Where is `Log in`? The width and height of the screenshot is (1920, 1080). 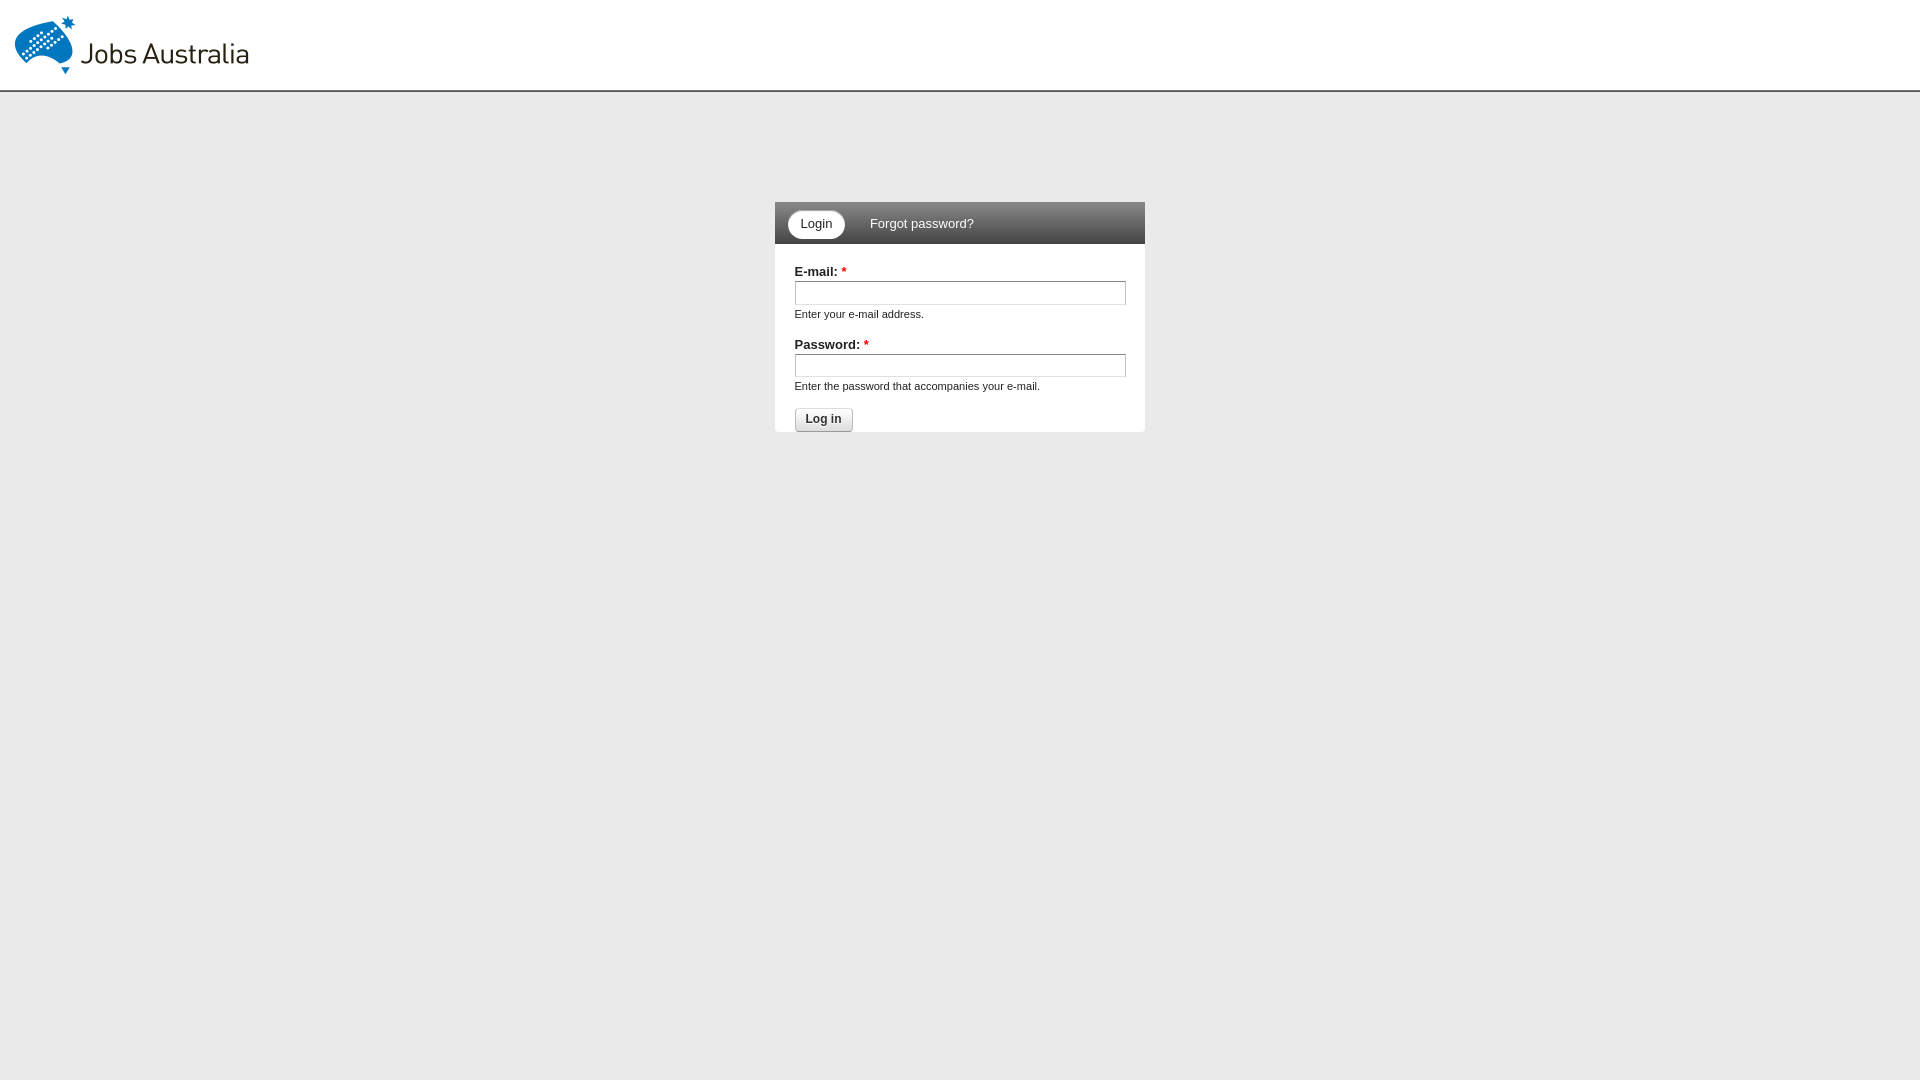
Log in is located at coordinates (823, 420).